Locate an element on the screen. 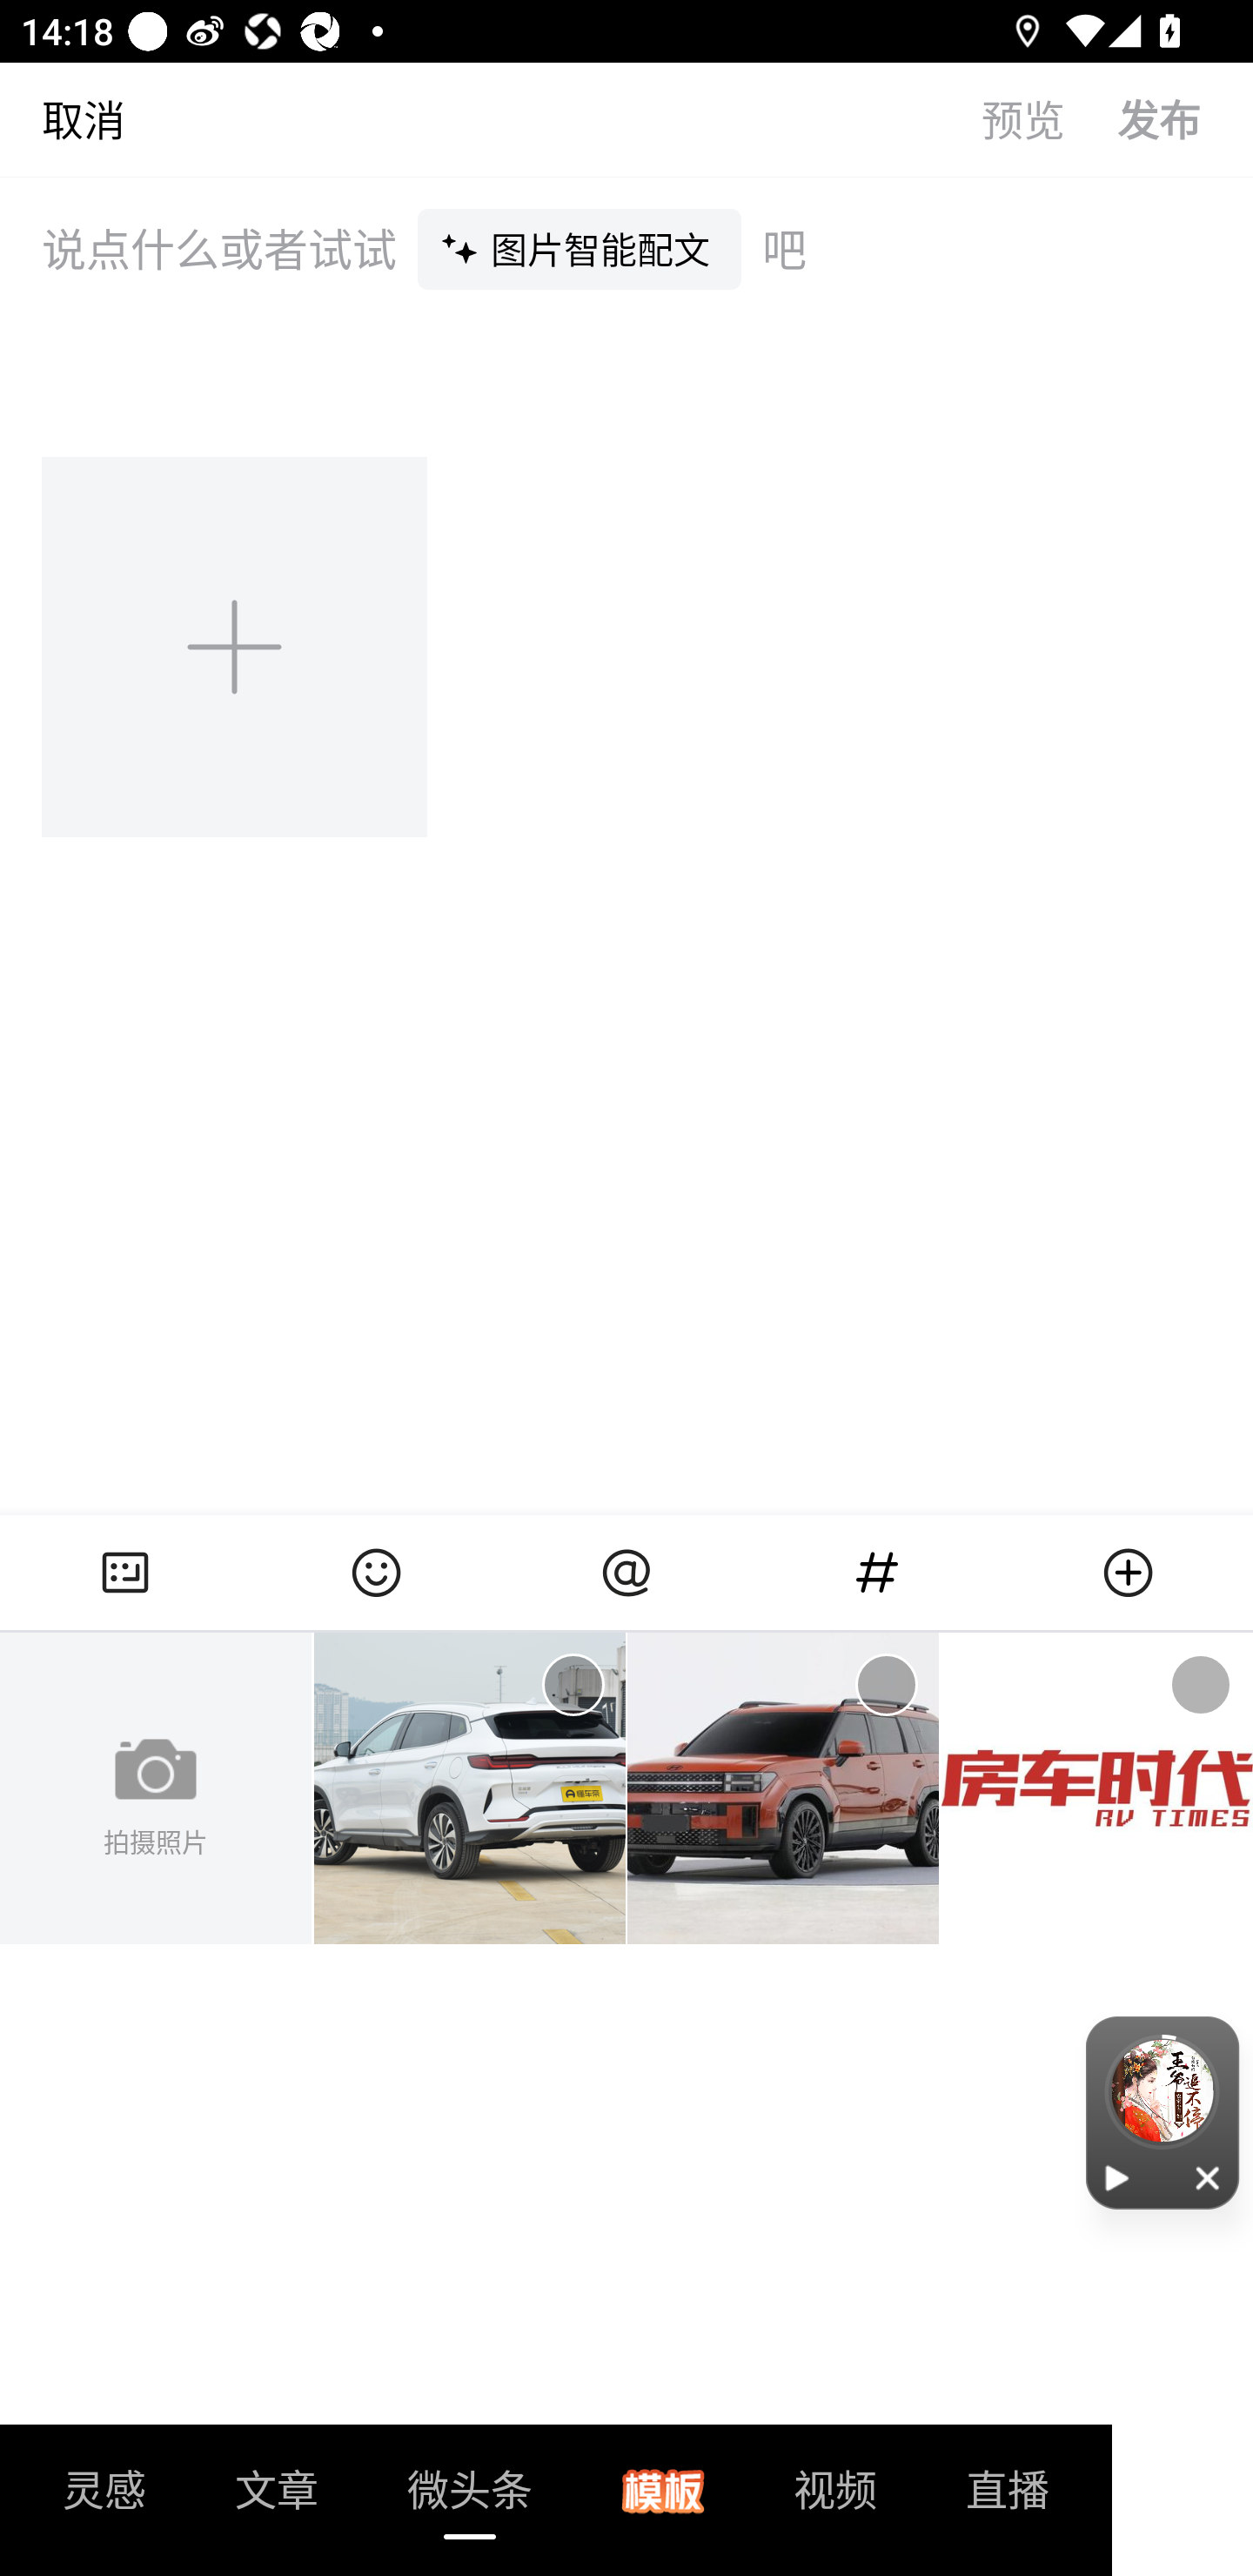  更多 is located at coordinates (1128, 1572).